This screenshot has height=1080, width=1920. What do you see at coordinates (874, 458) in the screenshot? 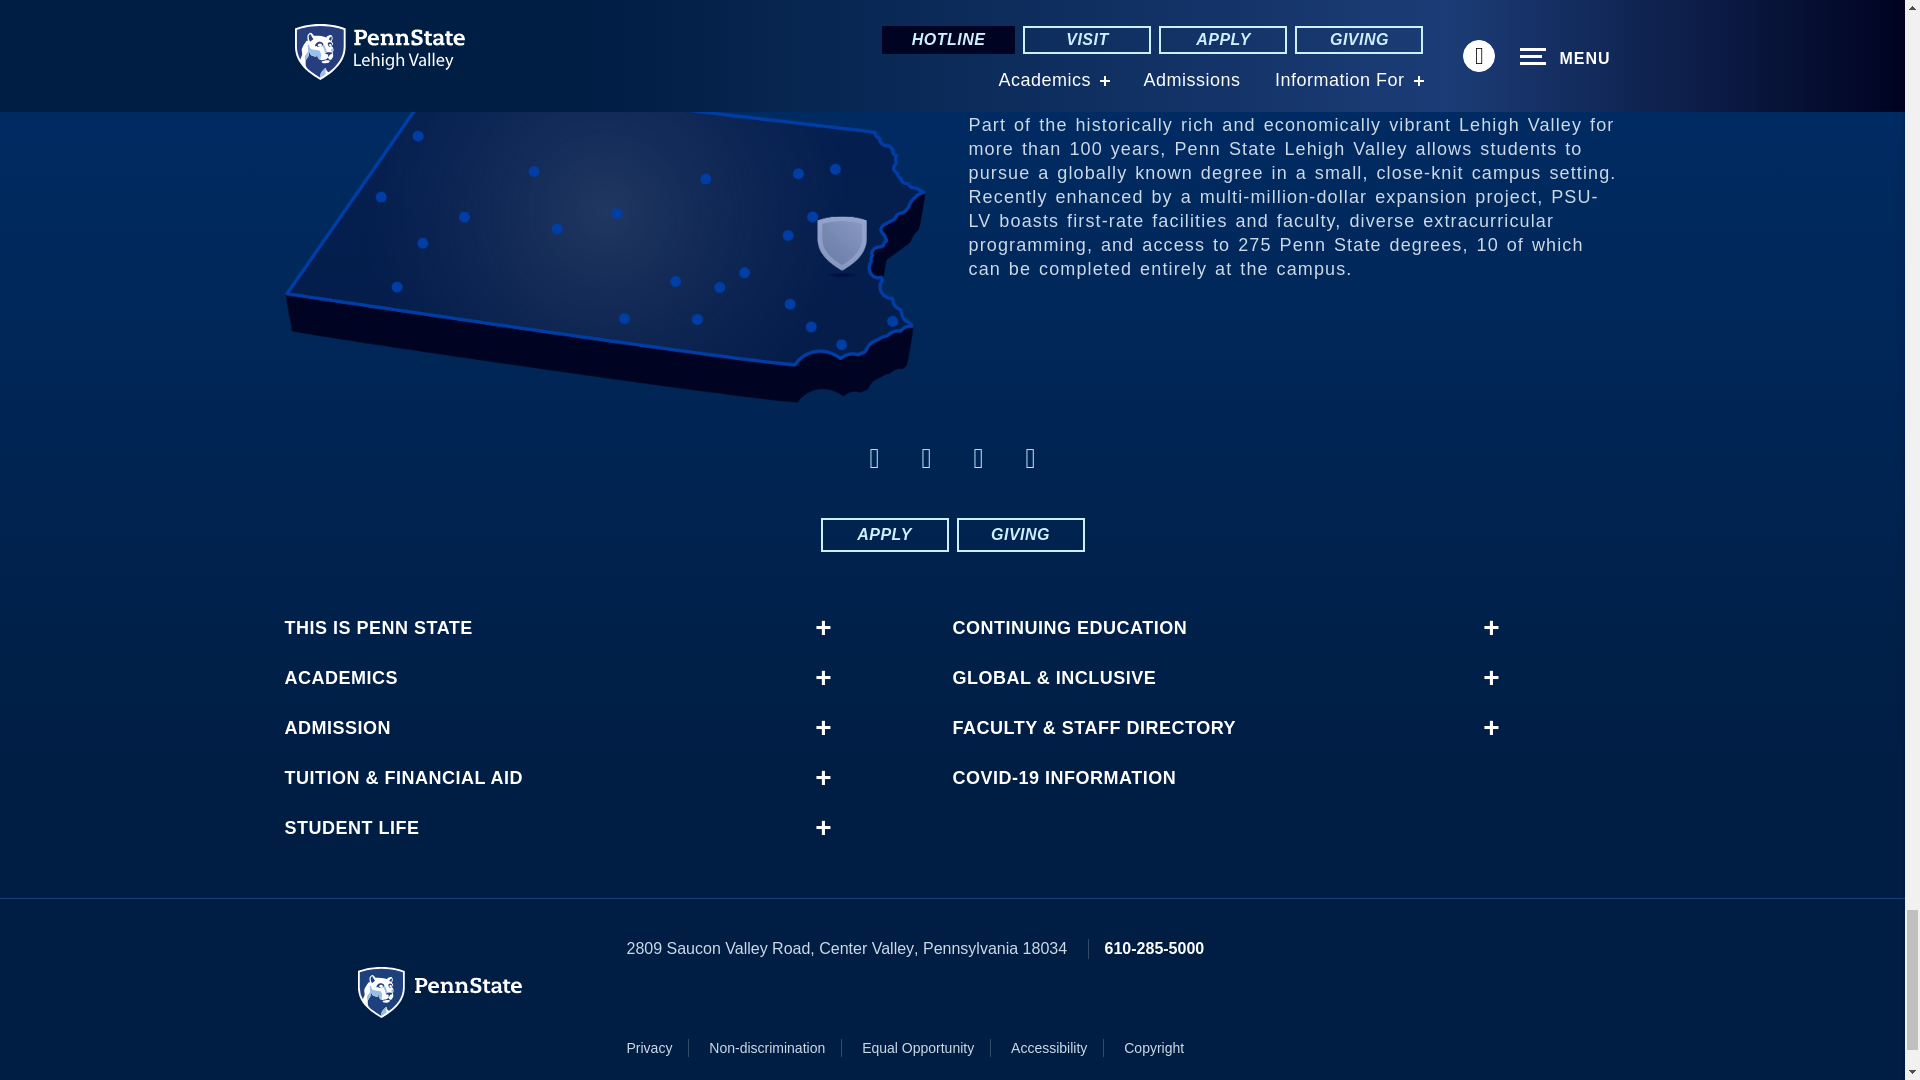
I see `facebook` at bounding box center [874, 458].